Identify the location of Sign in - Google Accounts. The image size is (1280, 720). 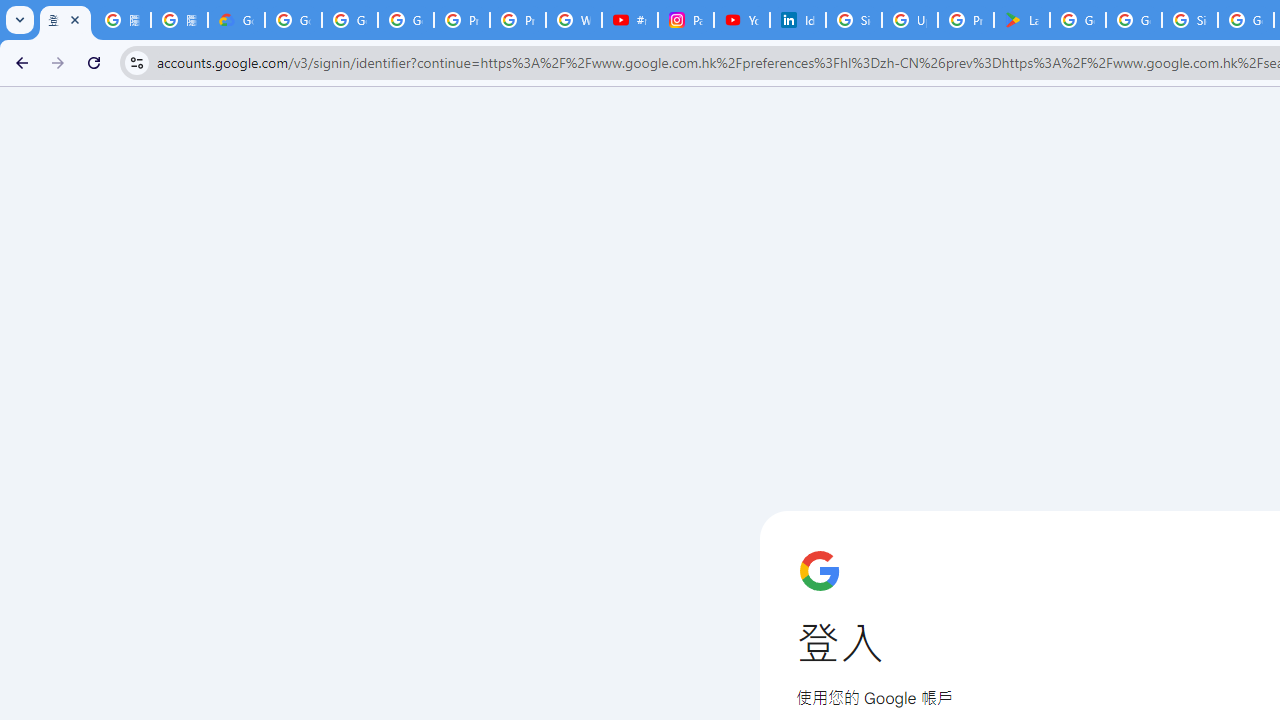
(1190, 20).